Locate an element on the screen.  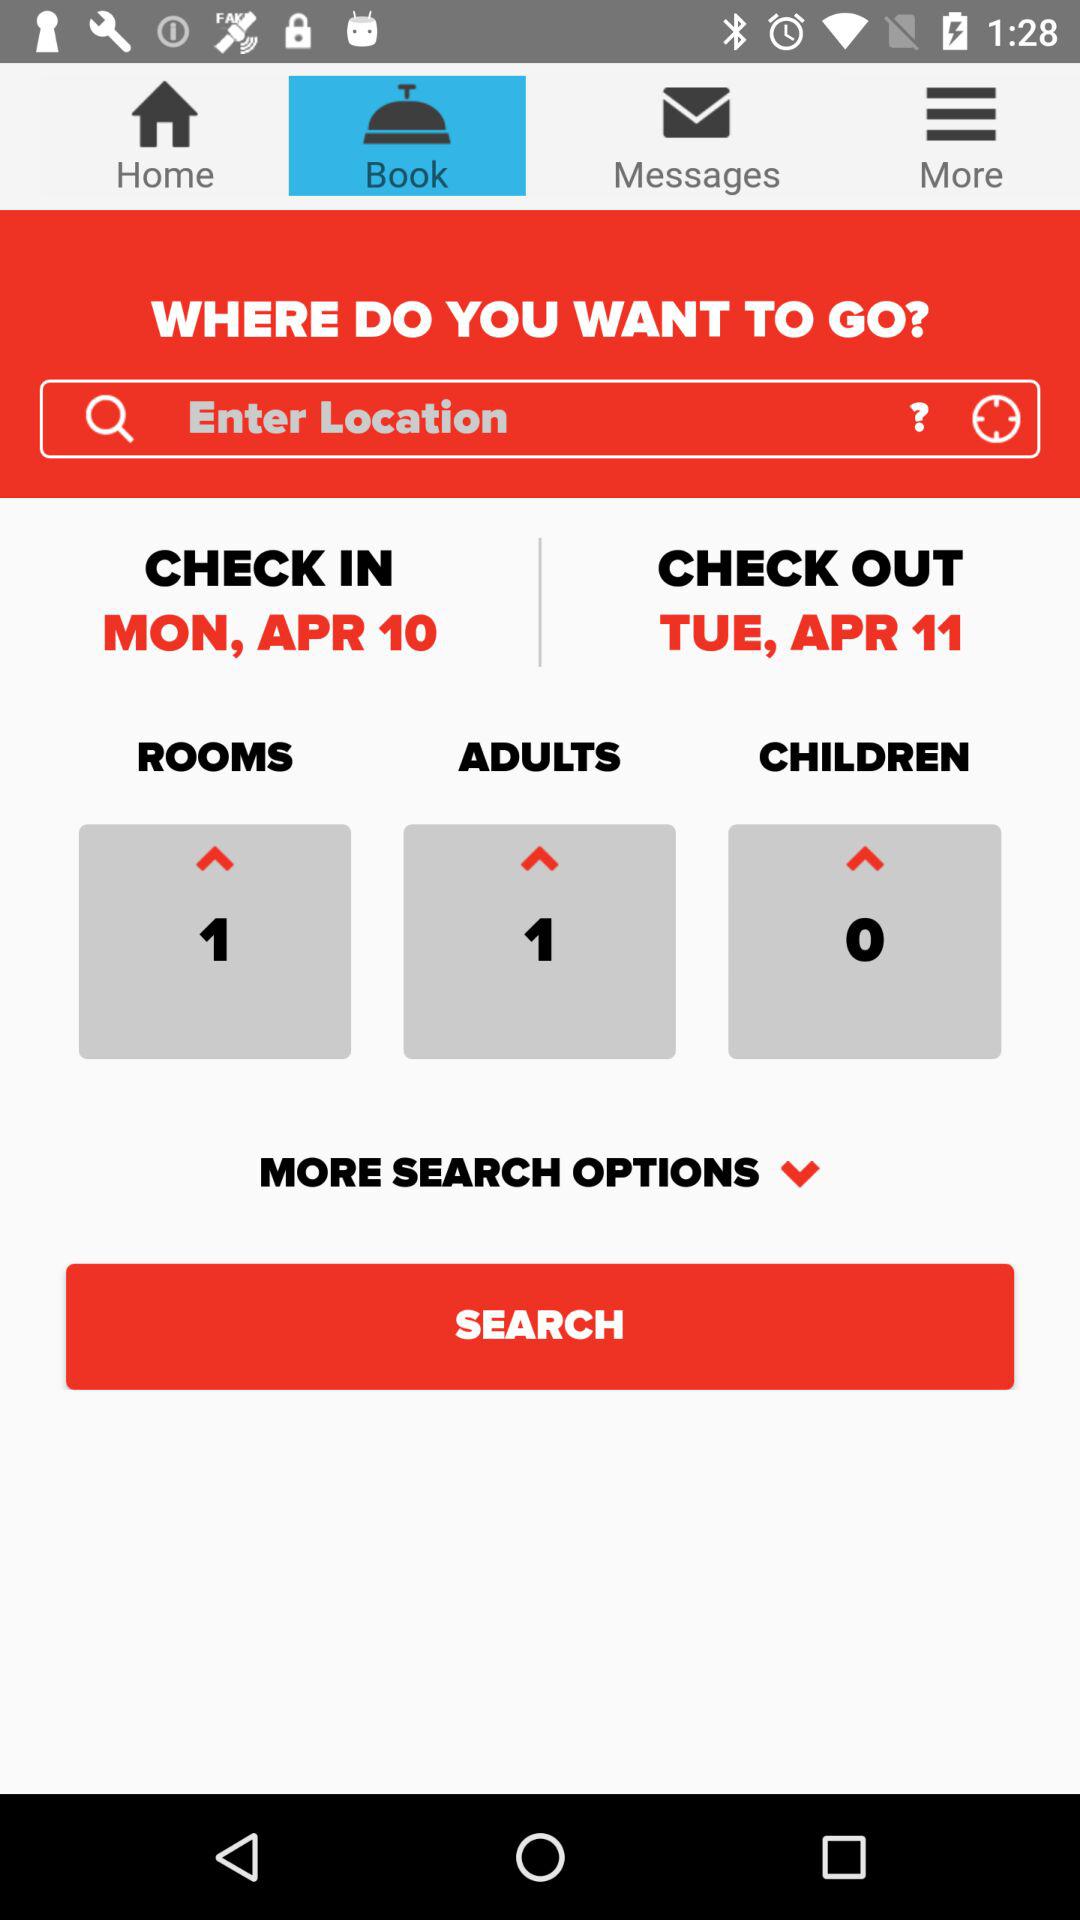
click on enter location is located at coordinates (534, 419).